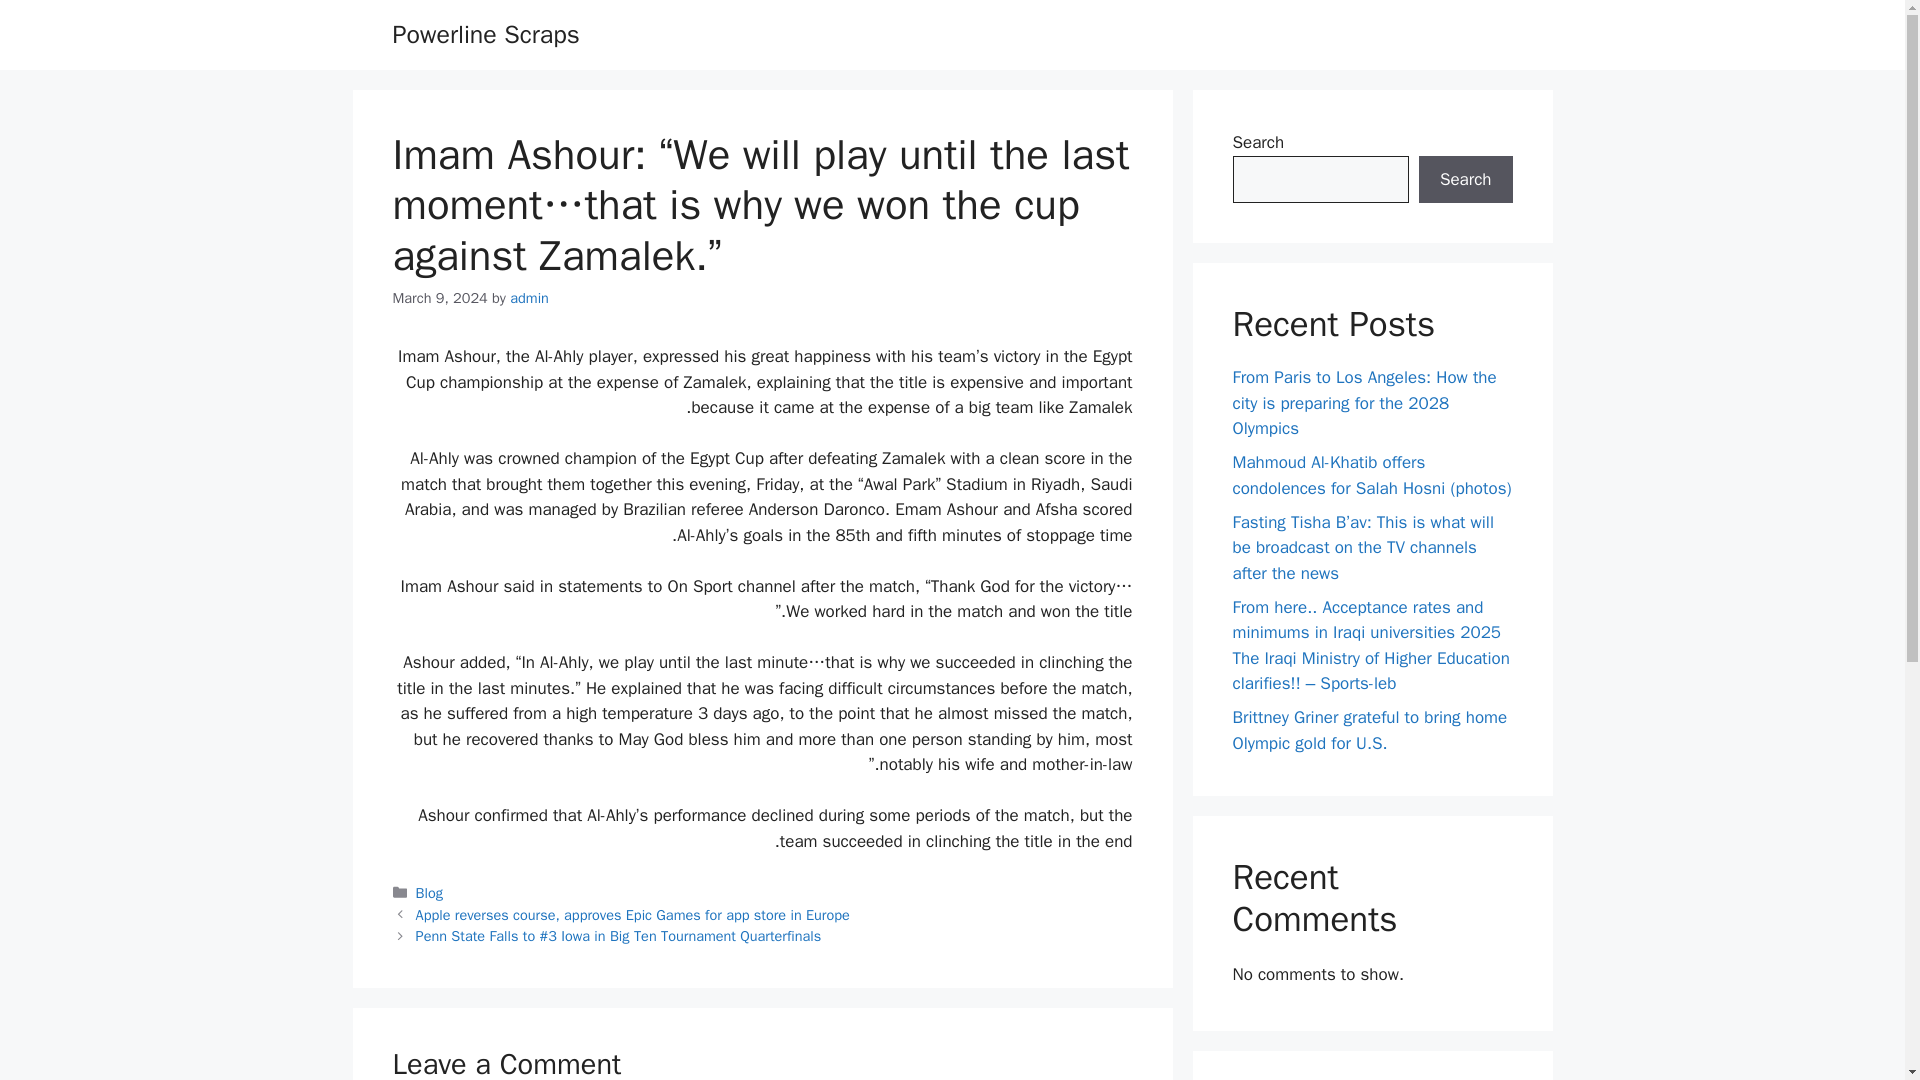  Describe the element at coordinates (530, 298) in the screenshot. I see `admin` at that location.